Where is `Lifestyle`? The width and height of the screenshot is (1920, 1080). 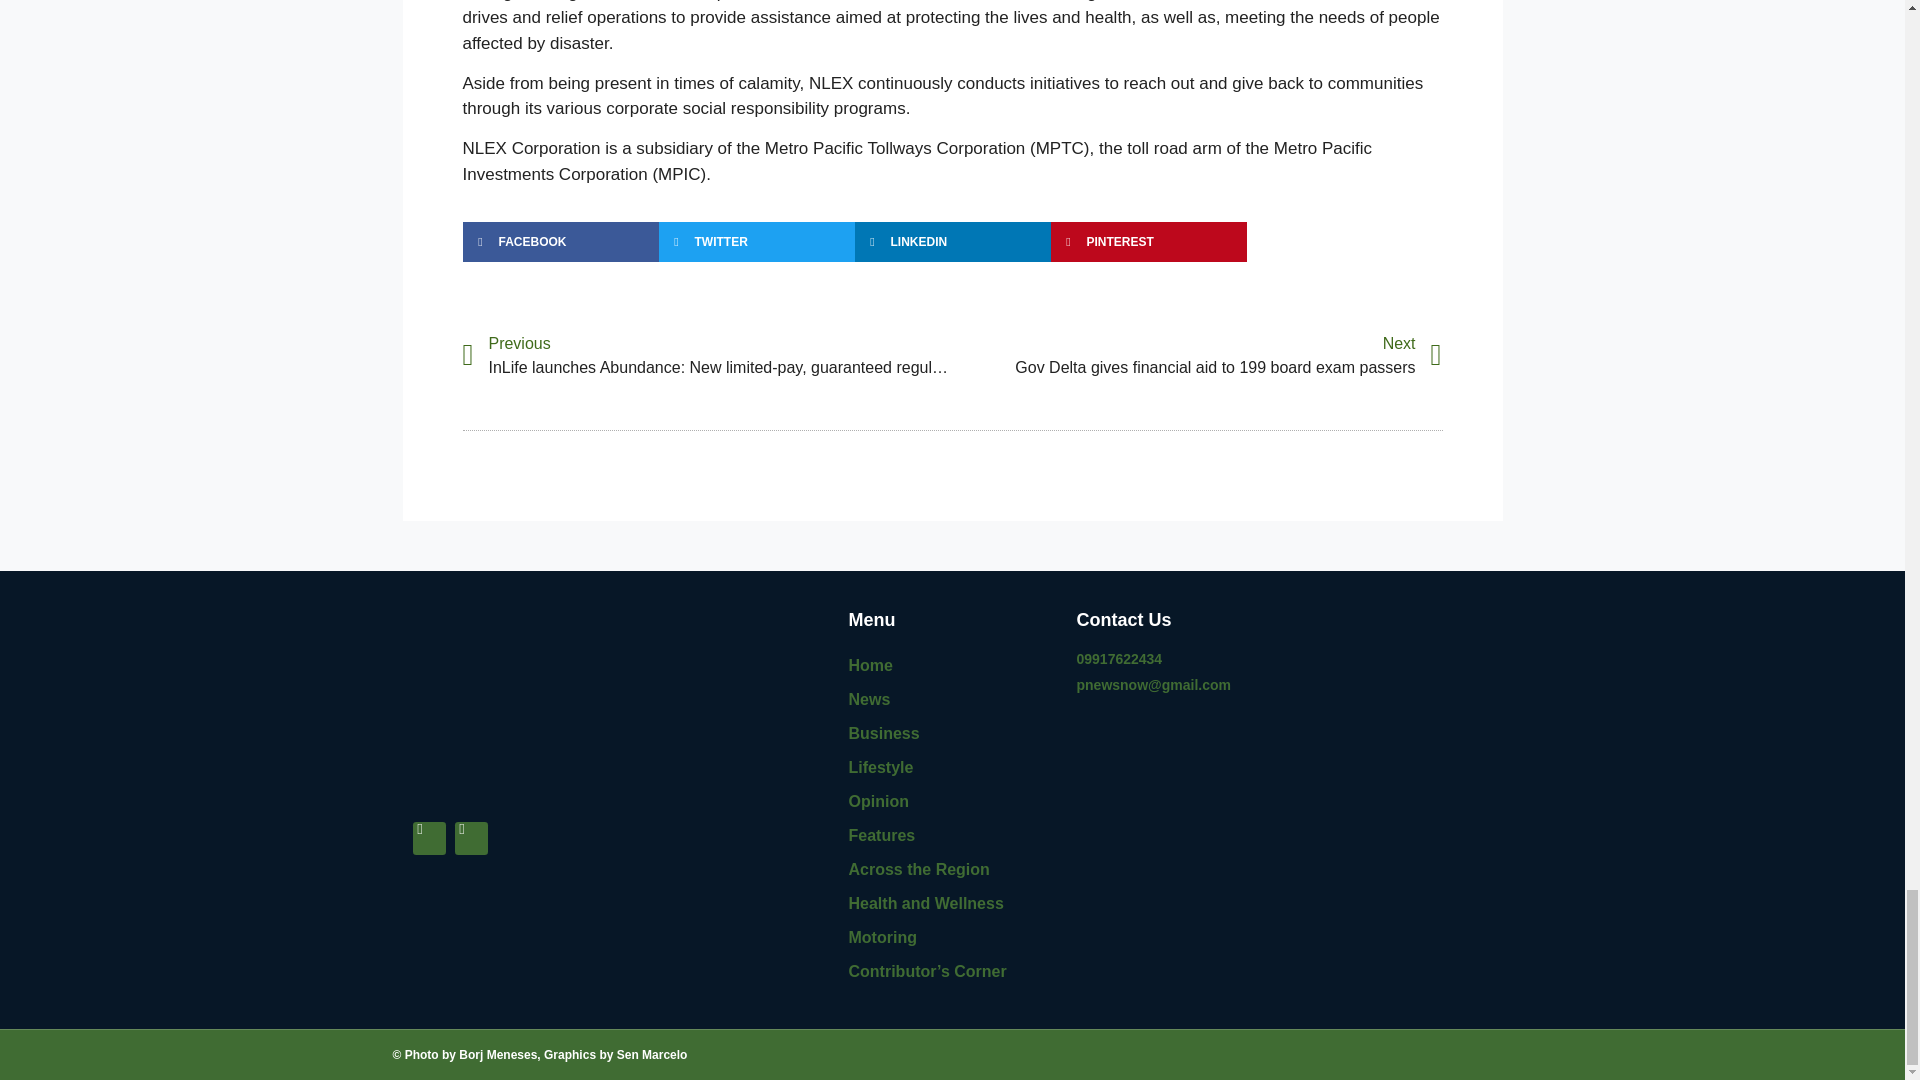 Lifestyle is located at coordinates (952, 938).